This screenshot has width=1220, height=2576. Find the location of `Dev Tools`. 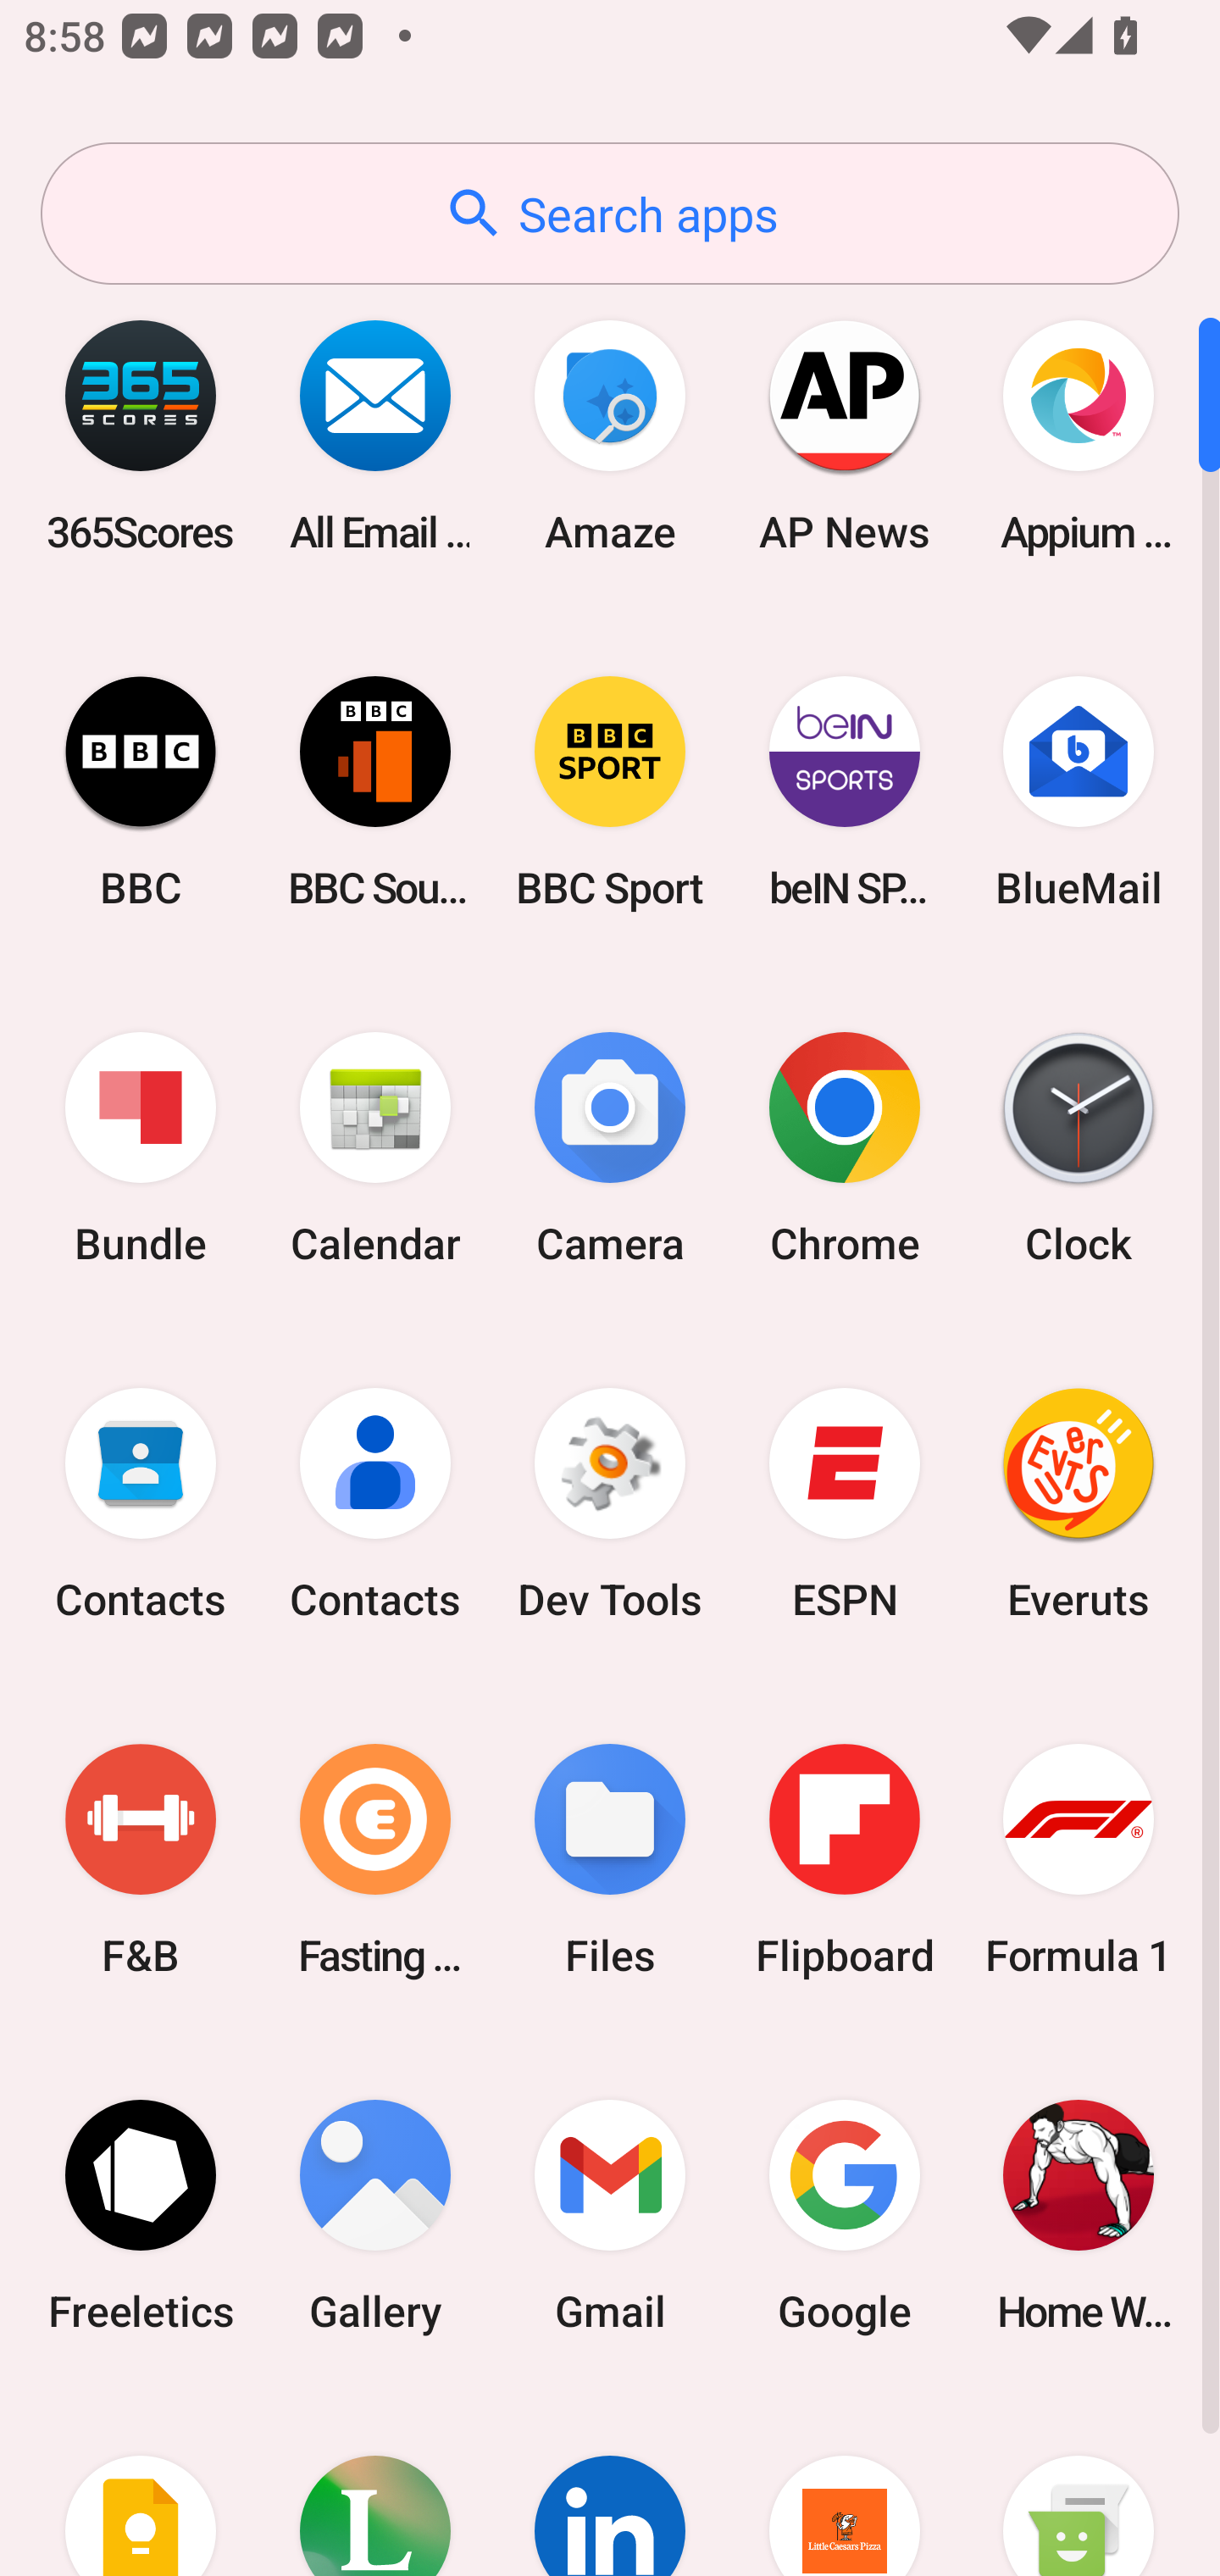

Dev Tools is located at coordinates (610, 1504).